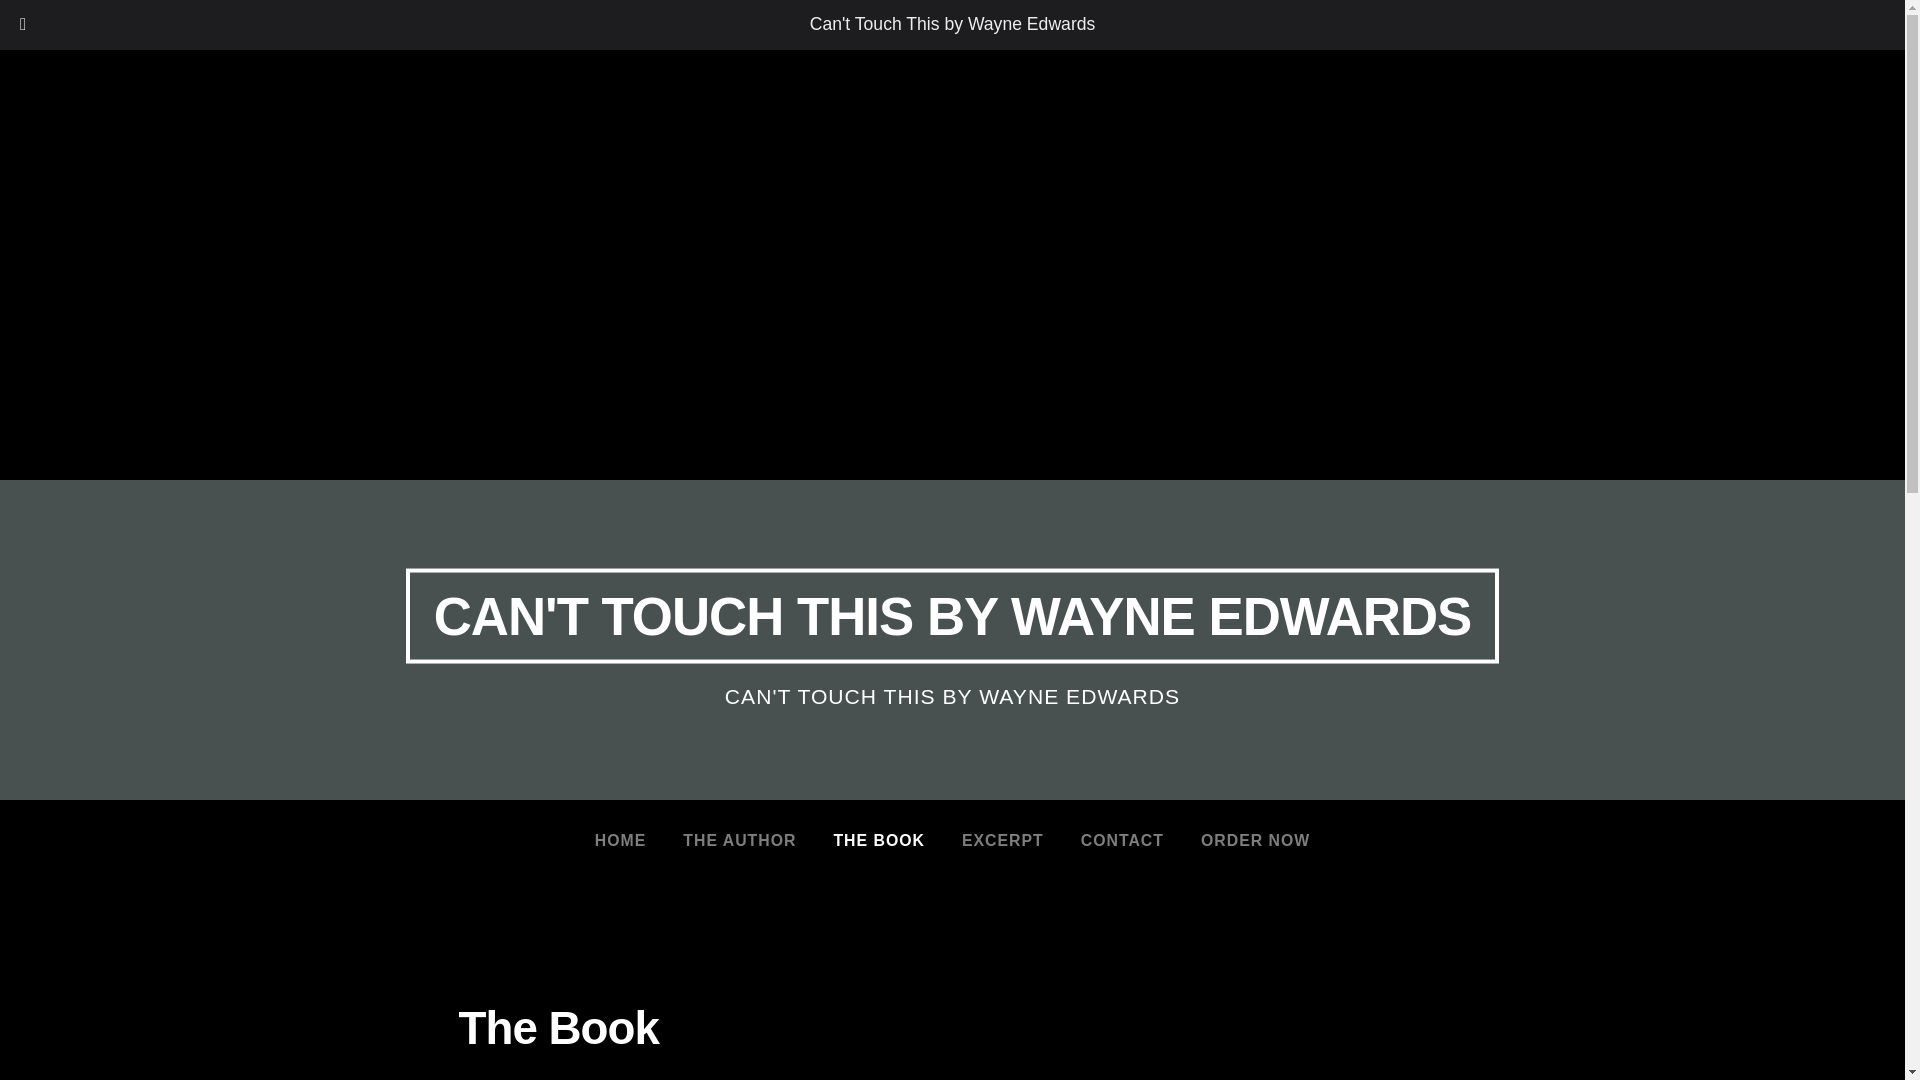 Image resolution: width=1920 pixels, height=1080 pixels. I want to click on THE AUTHOR, so click(739, 840).